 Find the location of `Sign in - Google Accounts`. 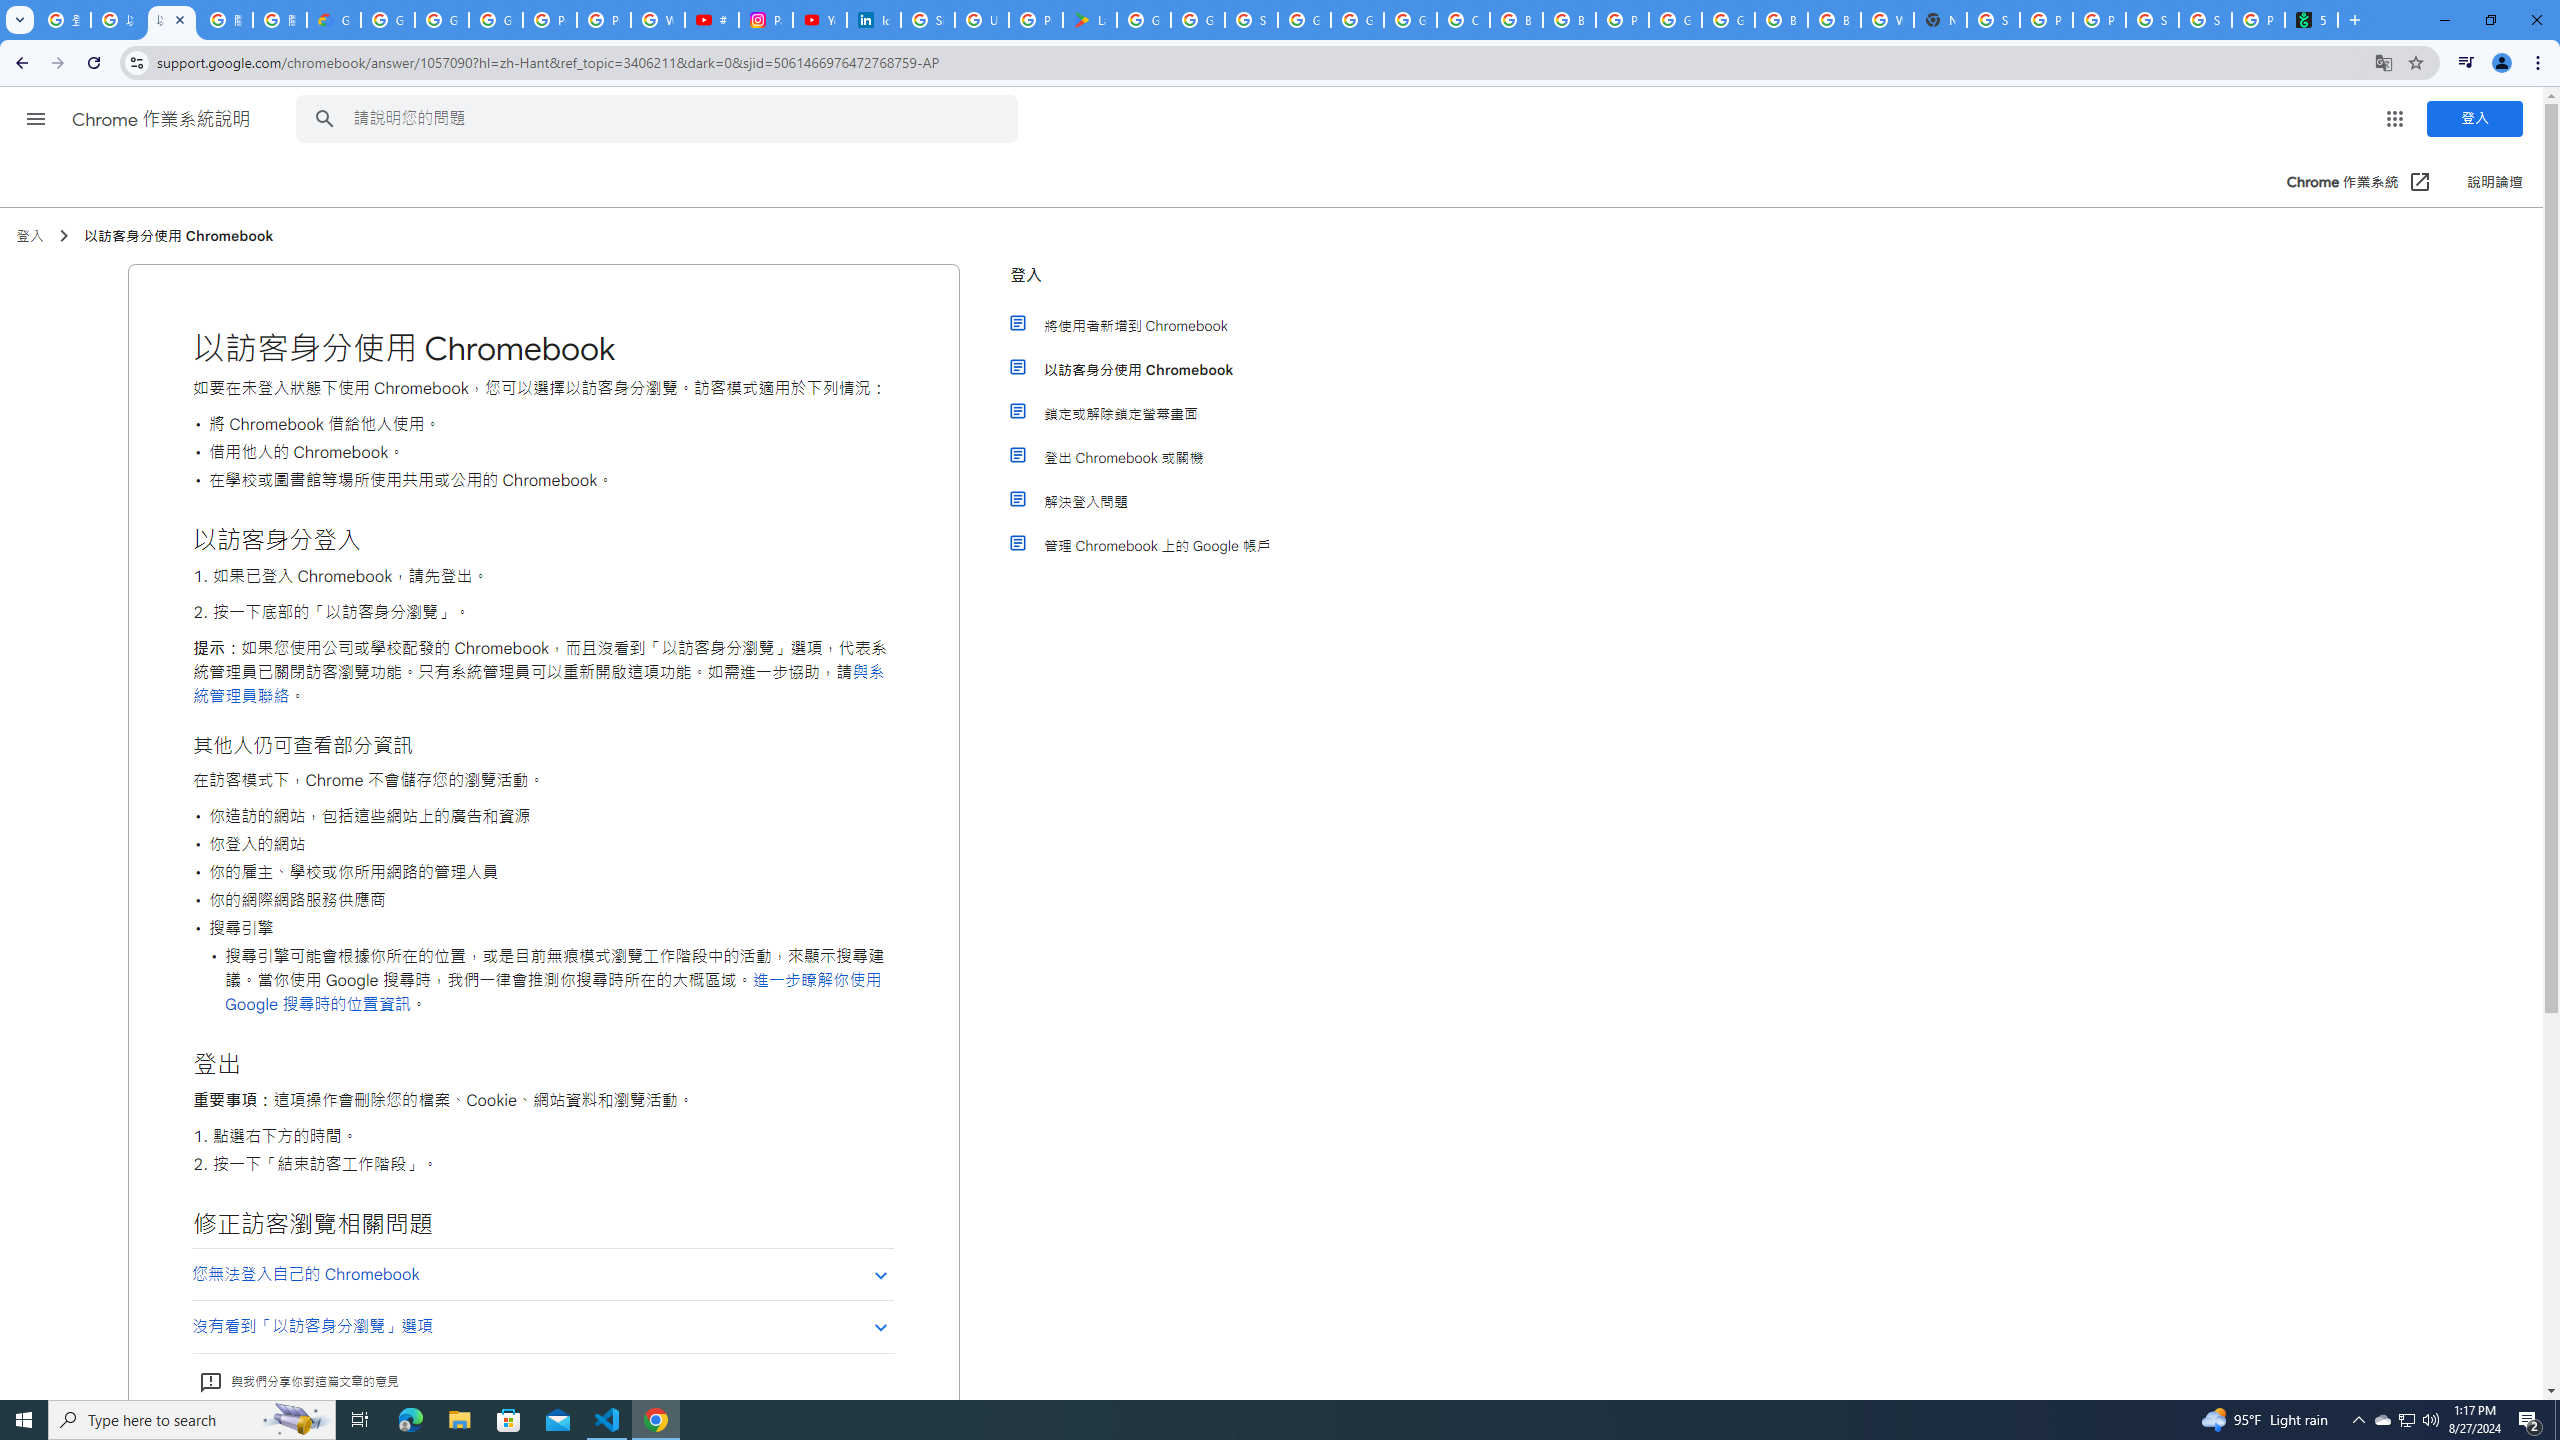

Sign in - Google Accounts is located at coordinates (1994, 20).